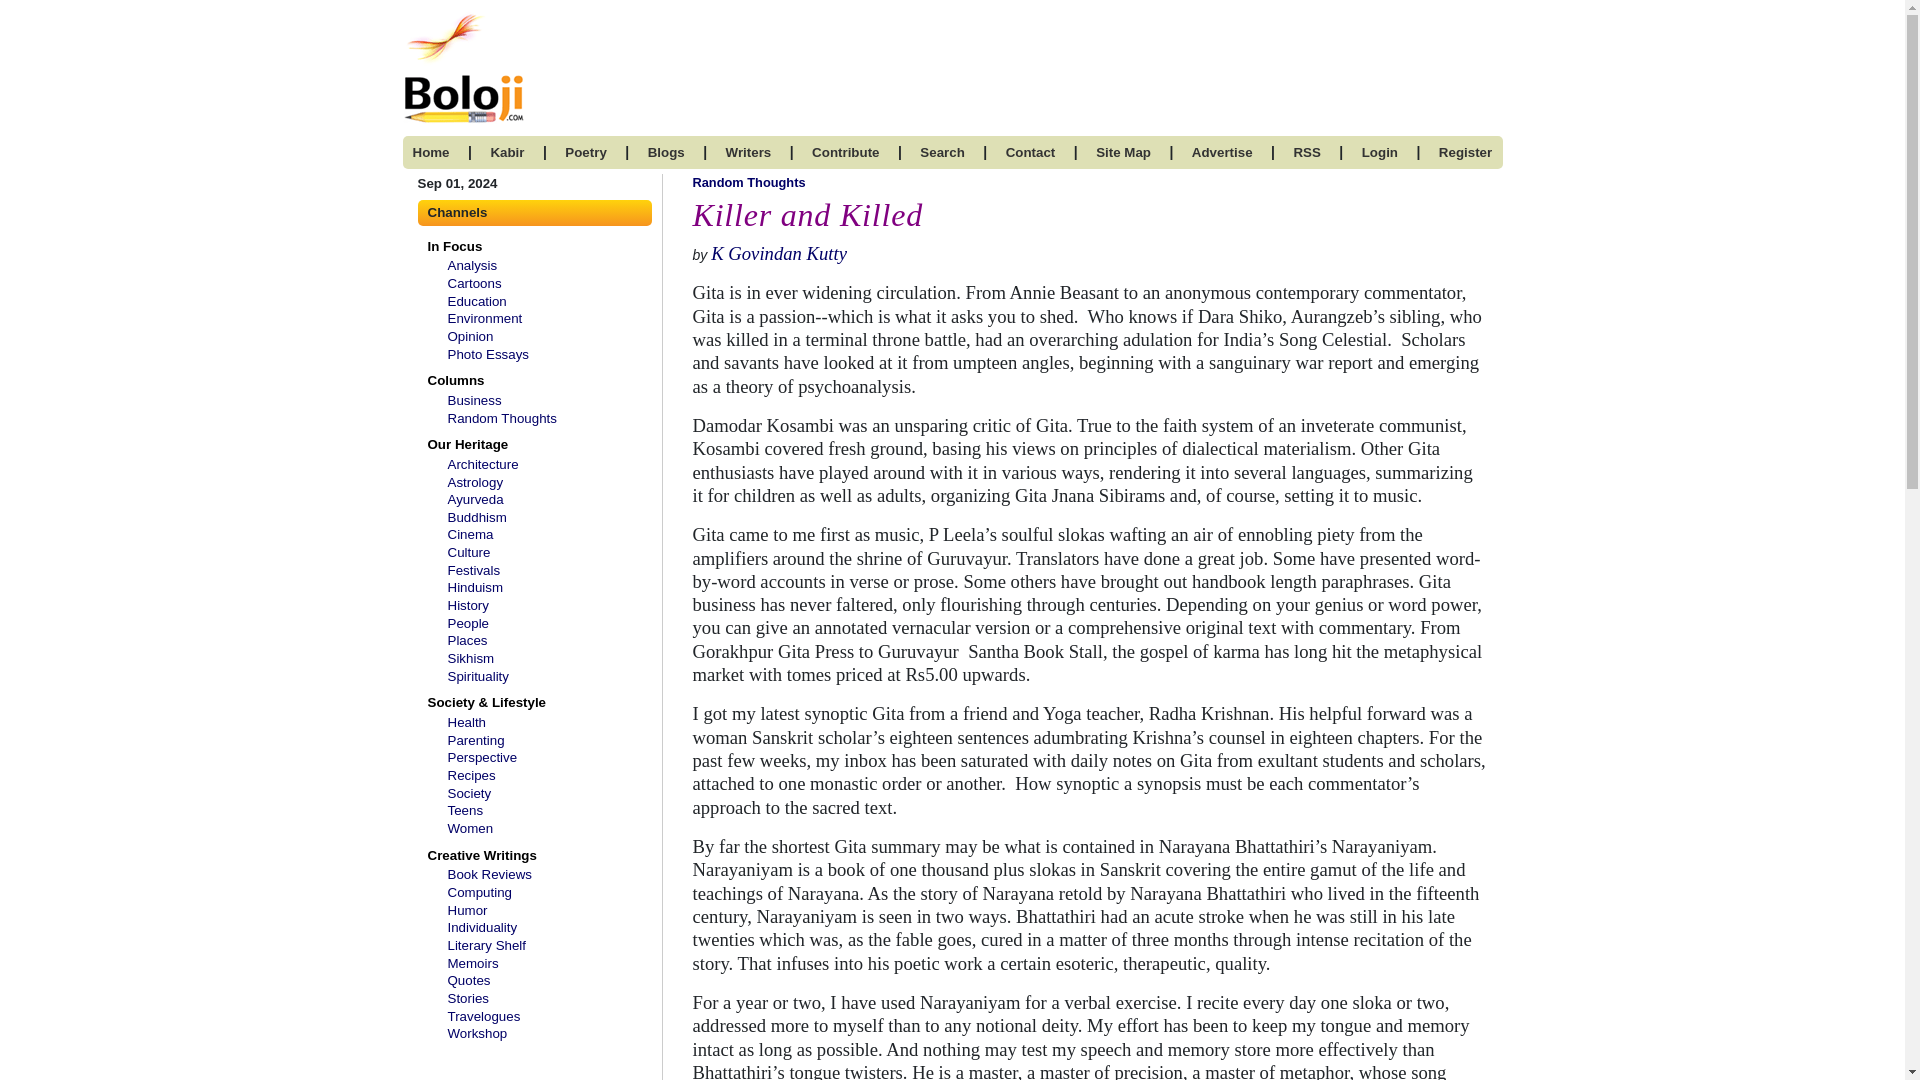  I want to click on Blogs, so click(666, 152).